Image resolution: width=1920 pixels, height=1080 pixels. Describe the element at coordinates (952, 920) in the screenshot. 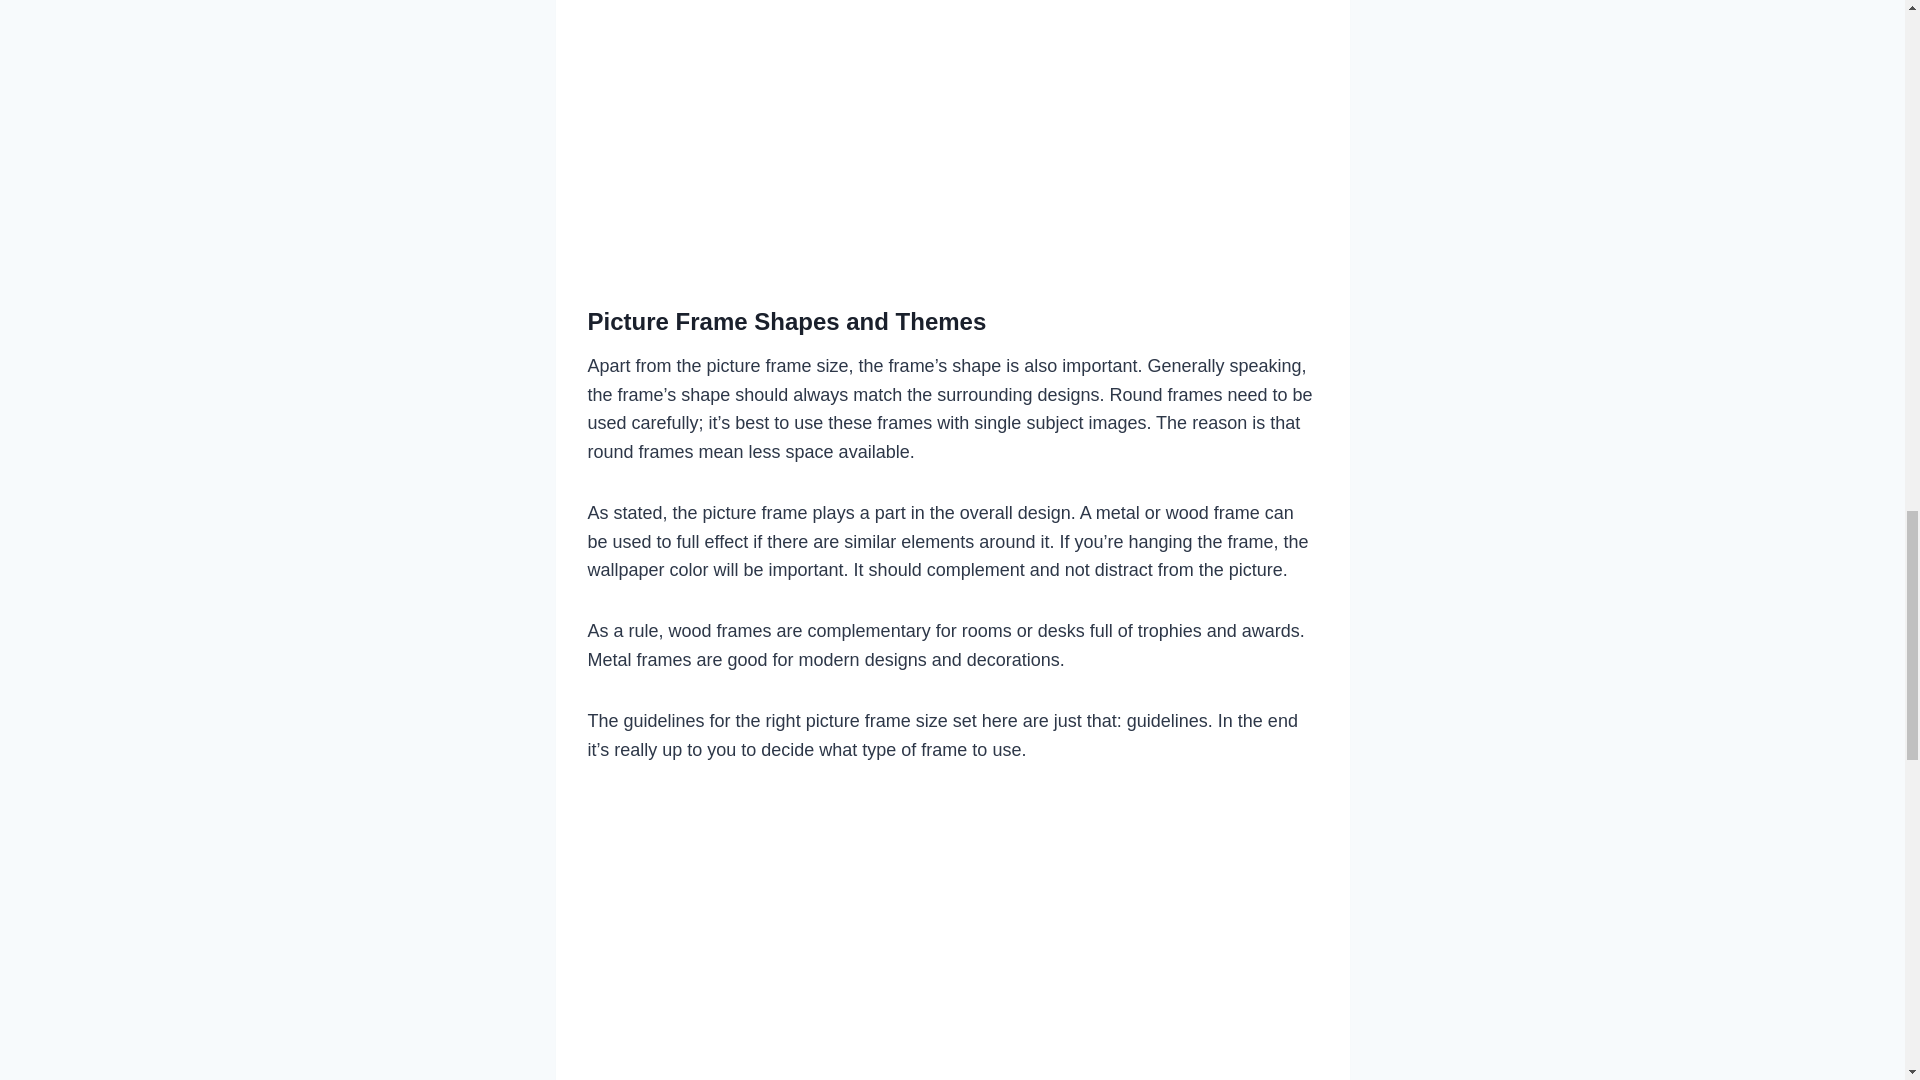

I see `Advertisement` at that location.